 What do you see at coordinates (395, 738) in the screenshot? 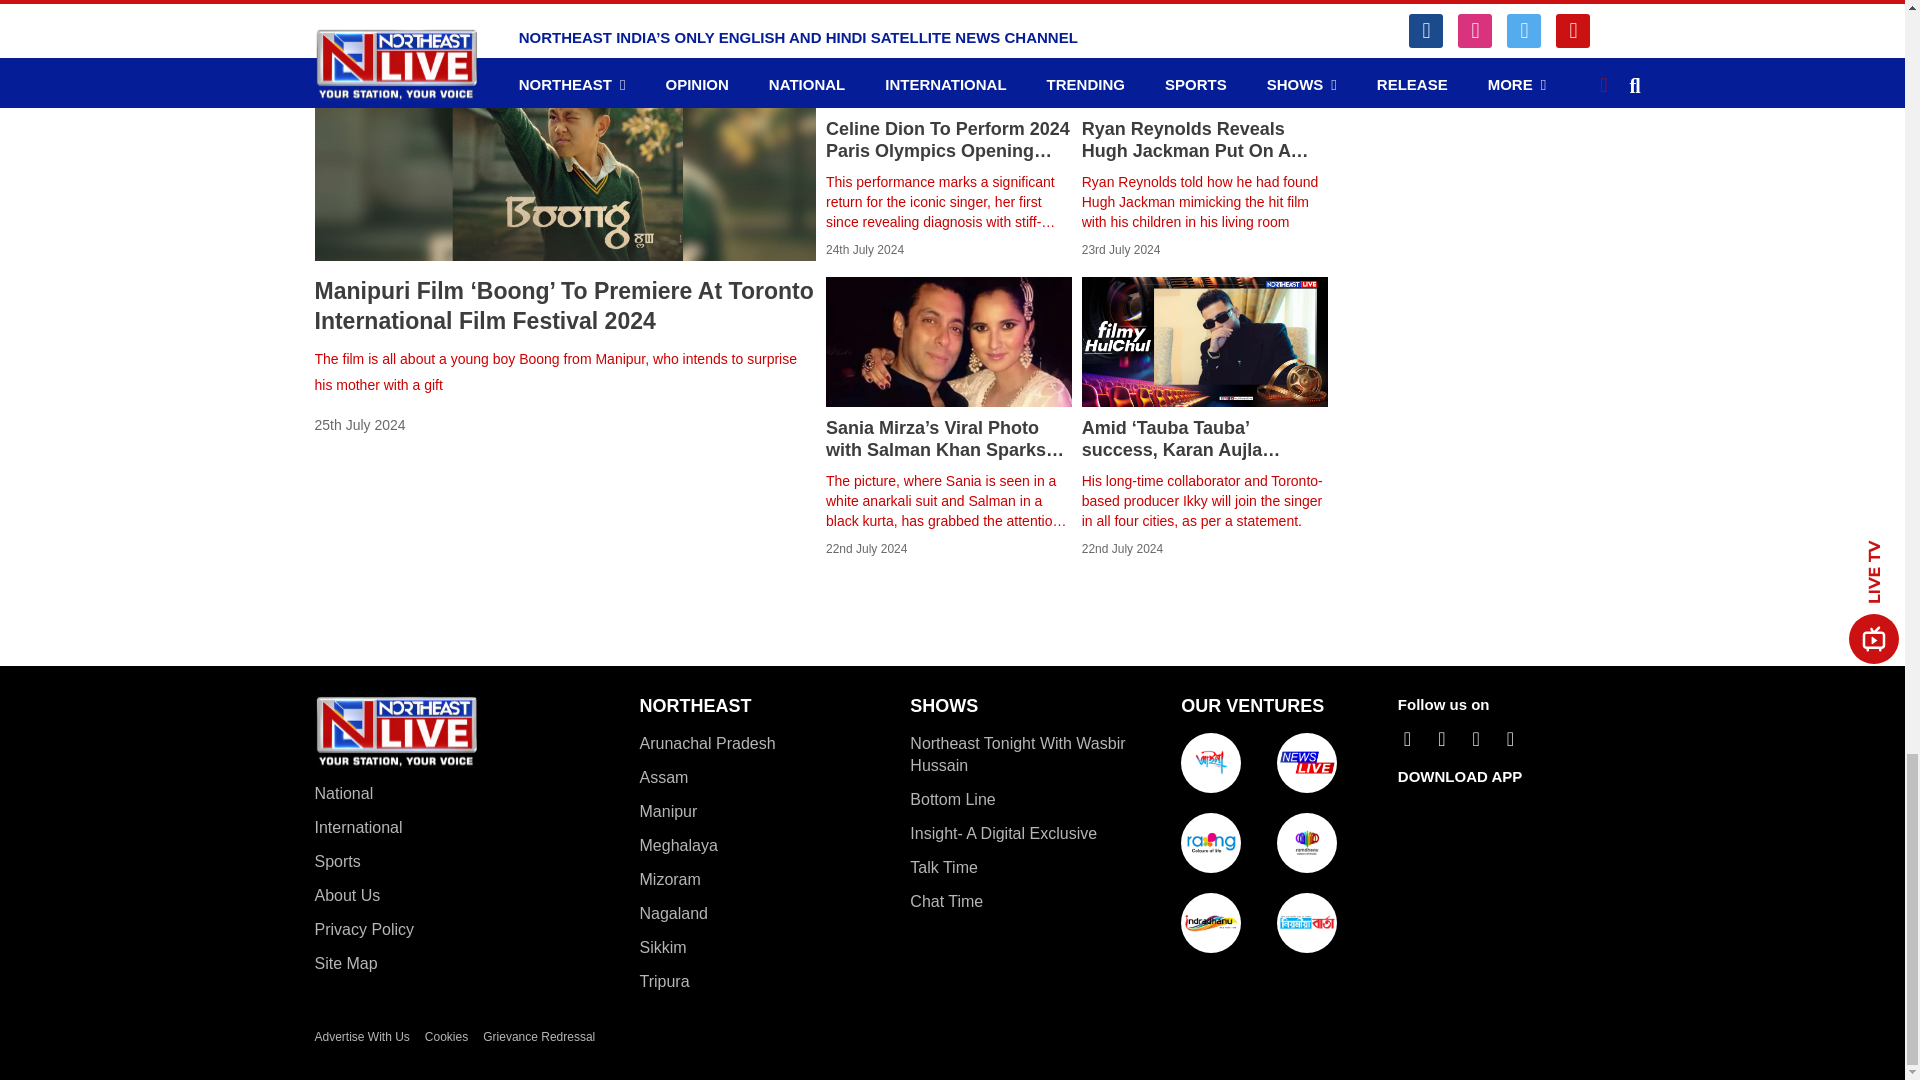
I see `Logo` at bounding box center [395, 738].